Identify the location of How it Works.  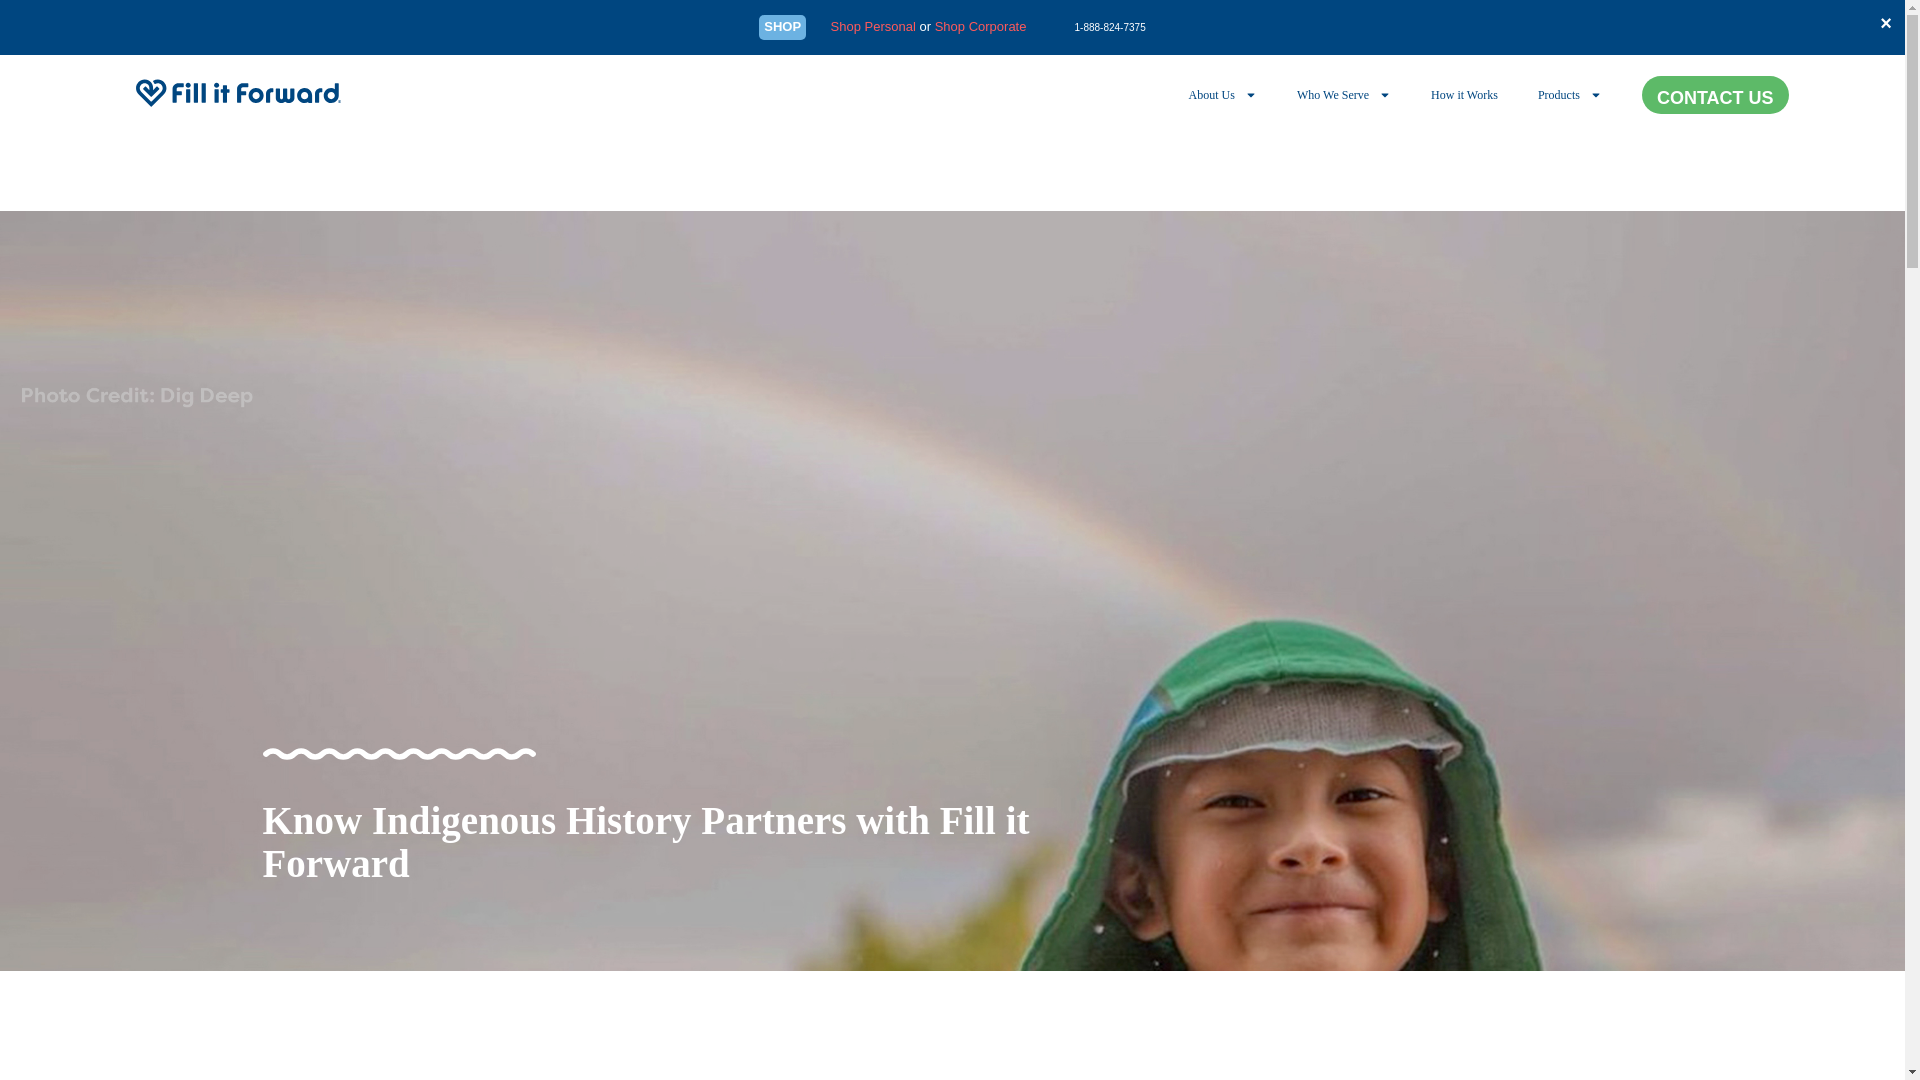
(1464, 94).